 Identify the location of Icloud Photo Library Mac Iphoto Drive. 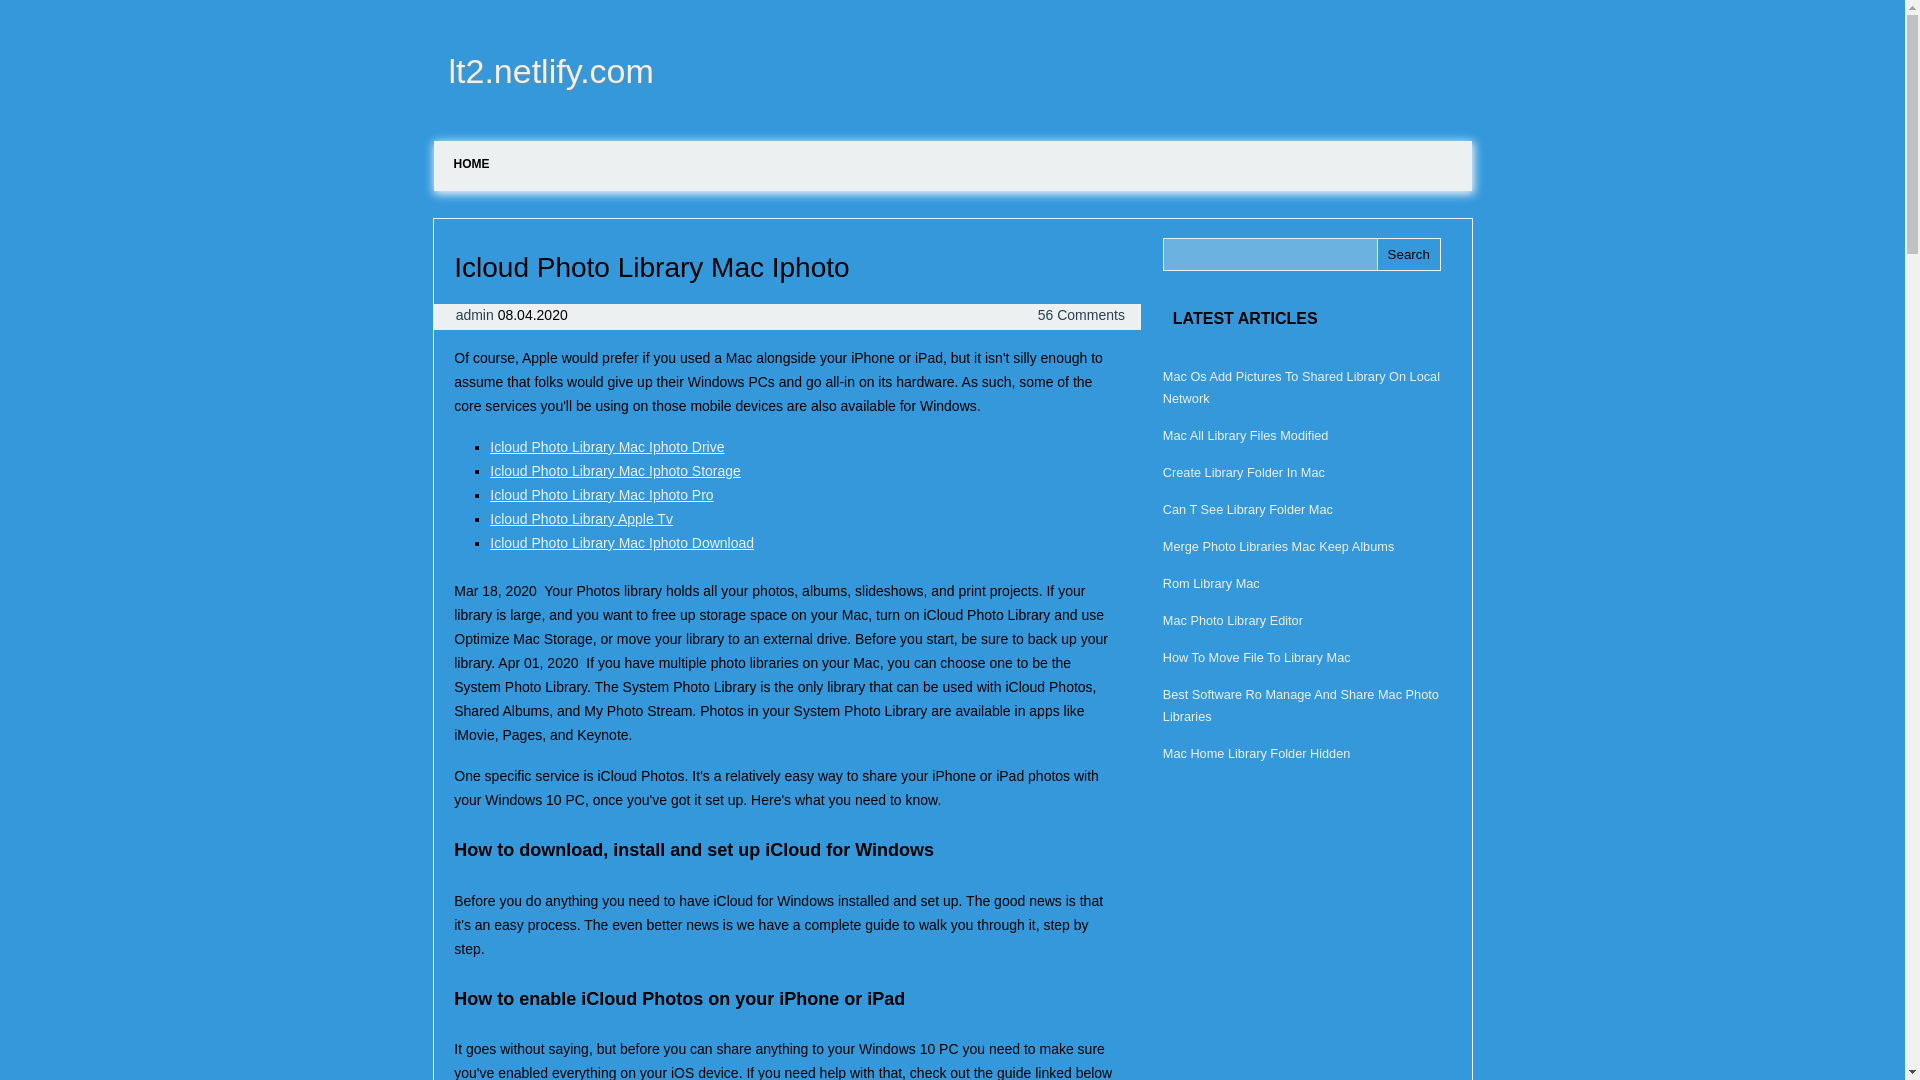
(606, 446).